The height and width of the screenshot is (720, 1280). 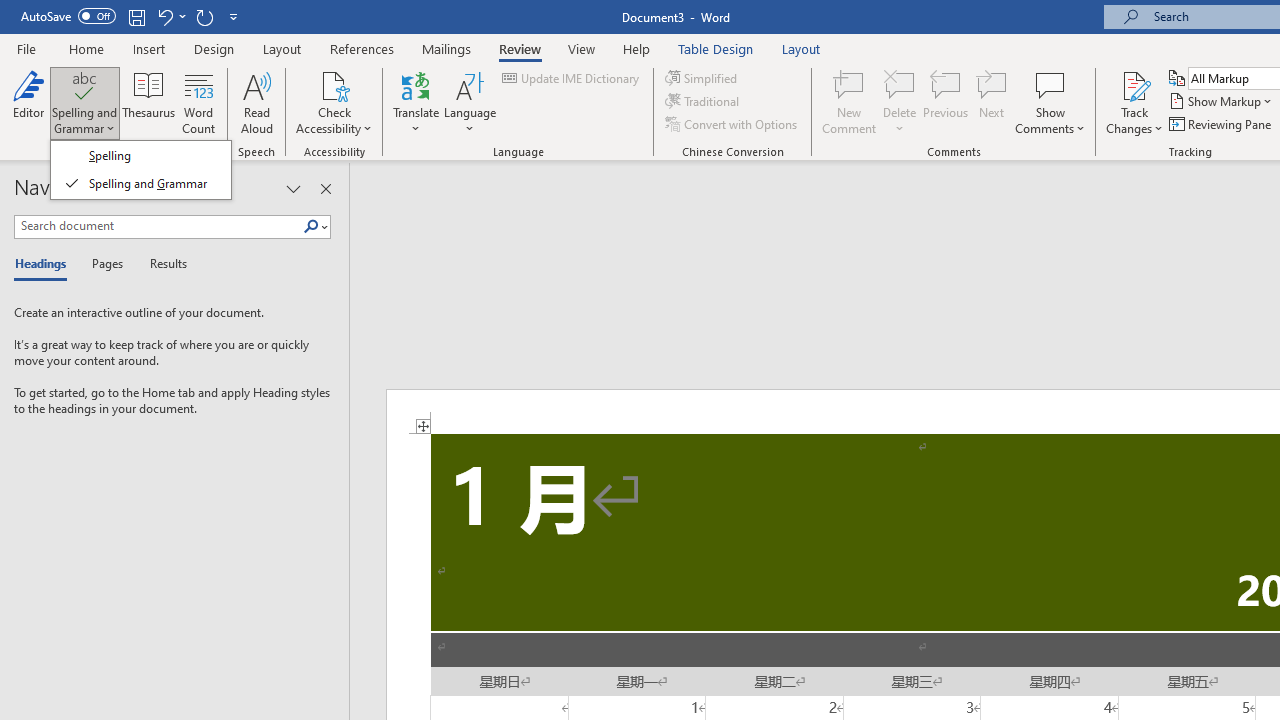 What do you see at coordinates (900, 102) in the screenshot?
I see `Delete` at bounding box center [900, 102].